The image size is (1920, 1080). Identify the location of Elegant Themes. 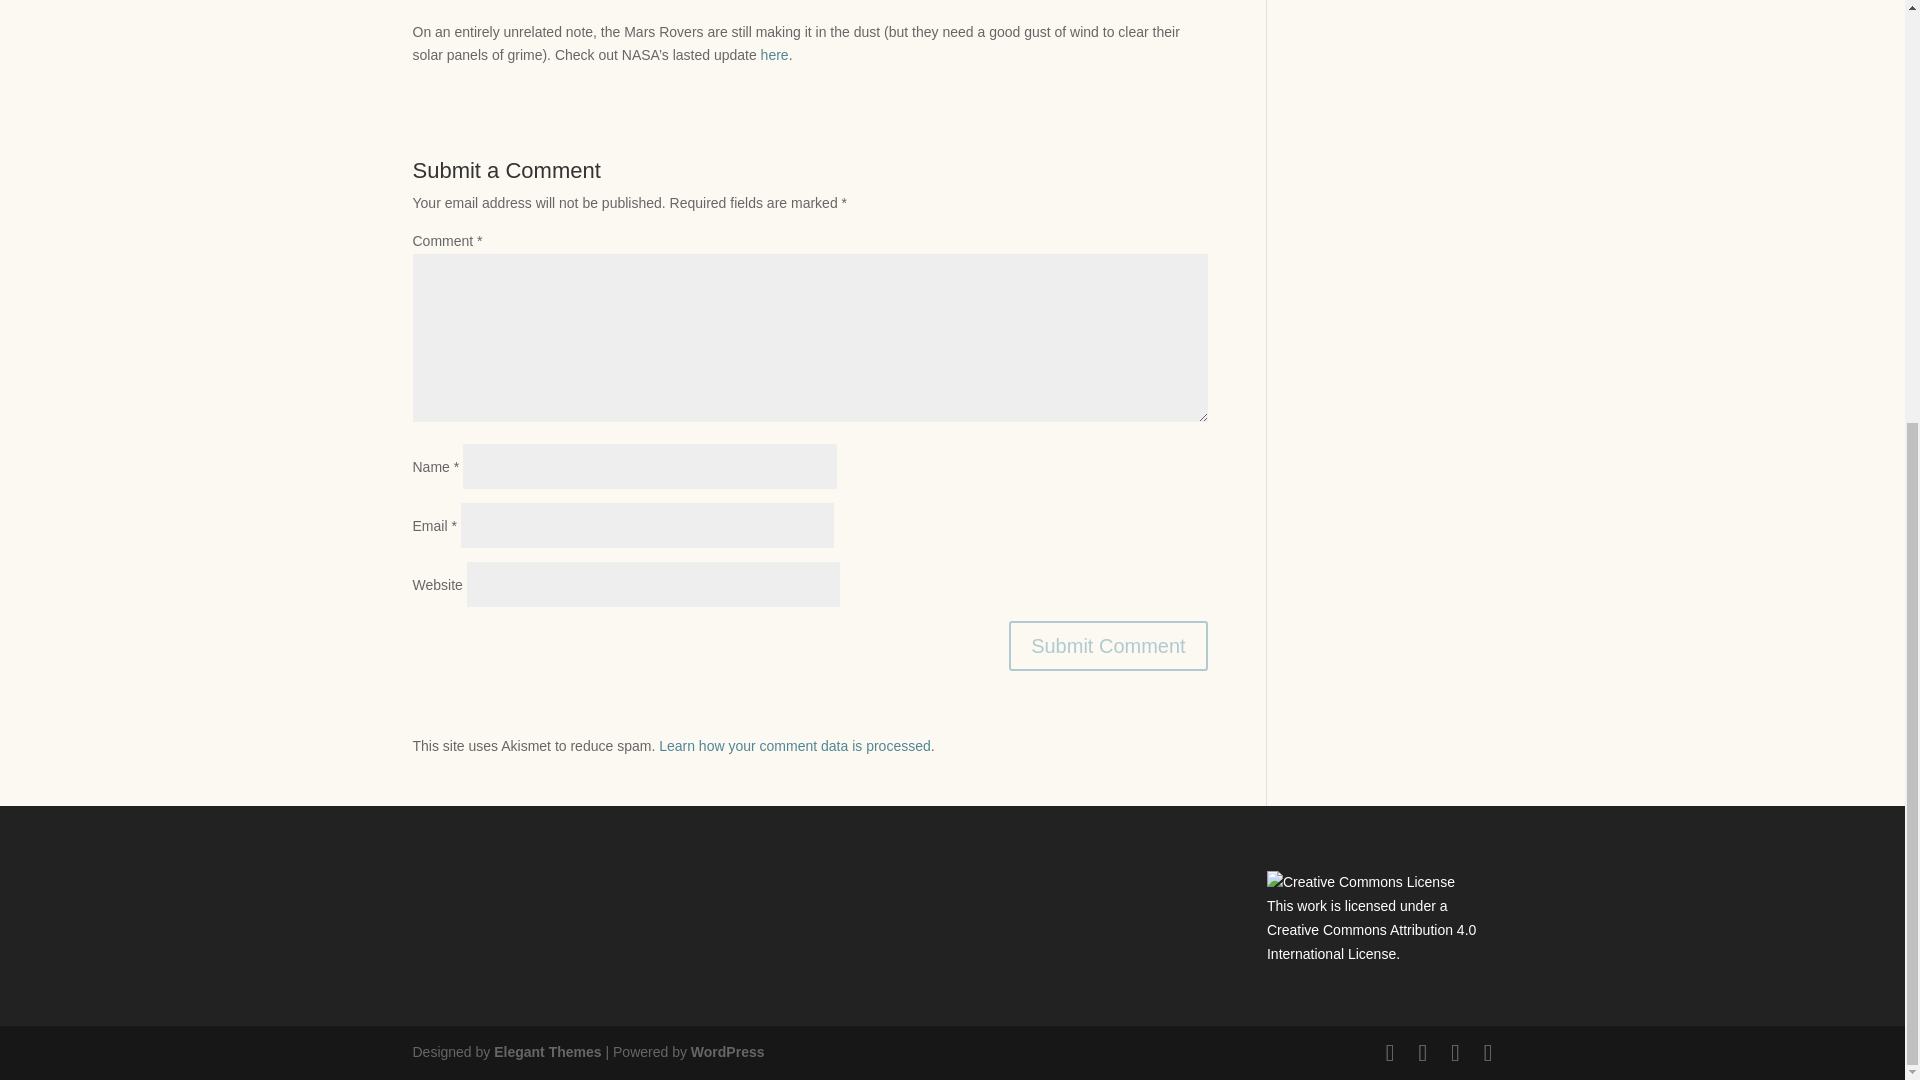
(546, 1052).